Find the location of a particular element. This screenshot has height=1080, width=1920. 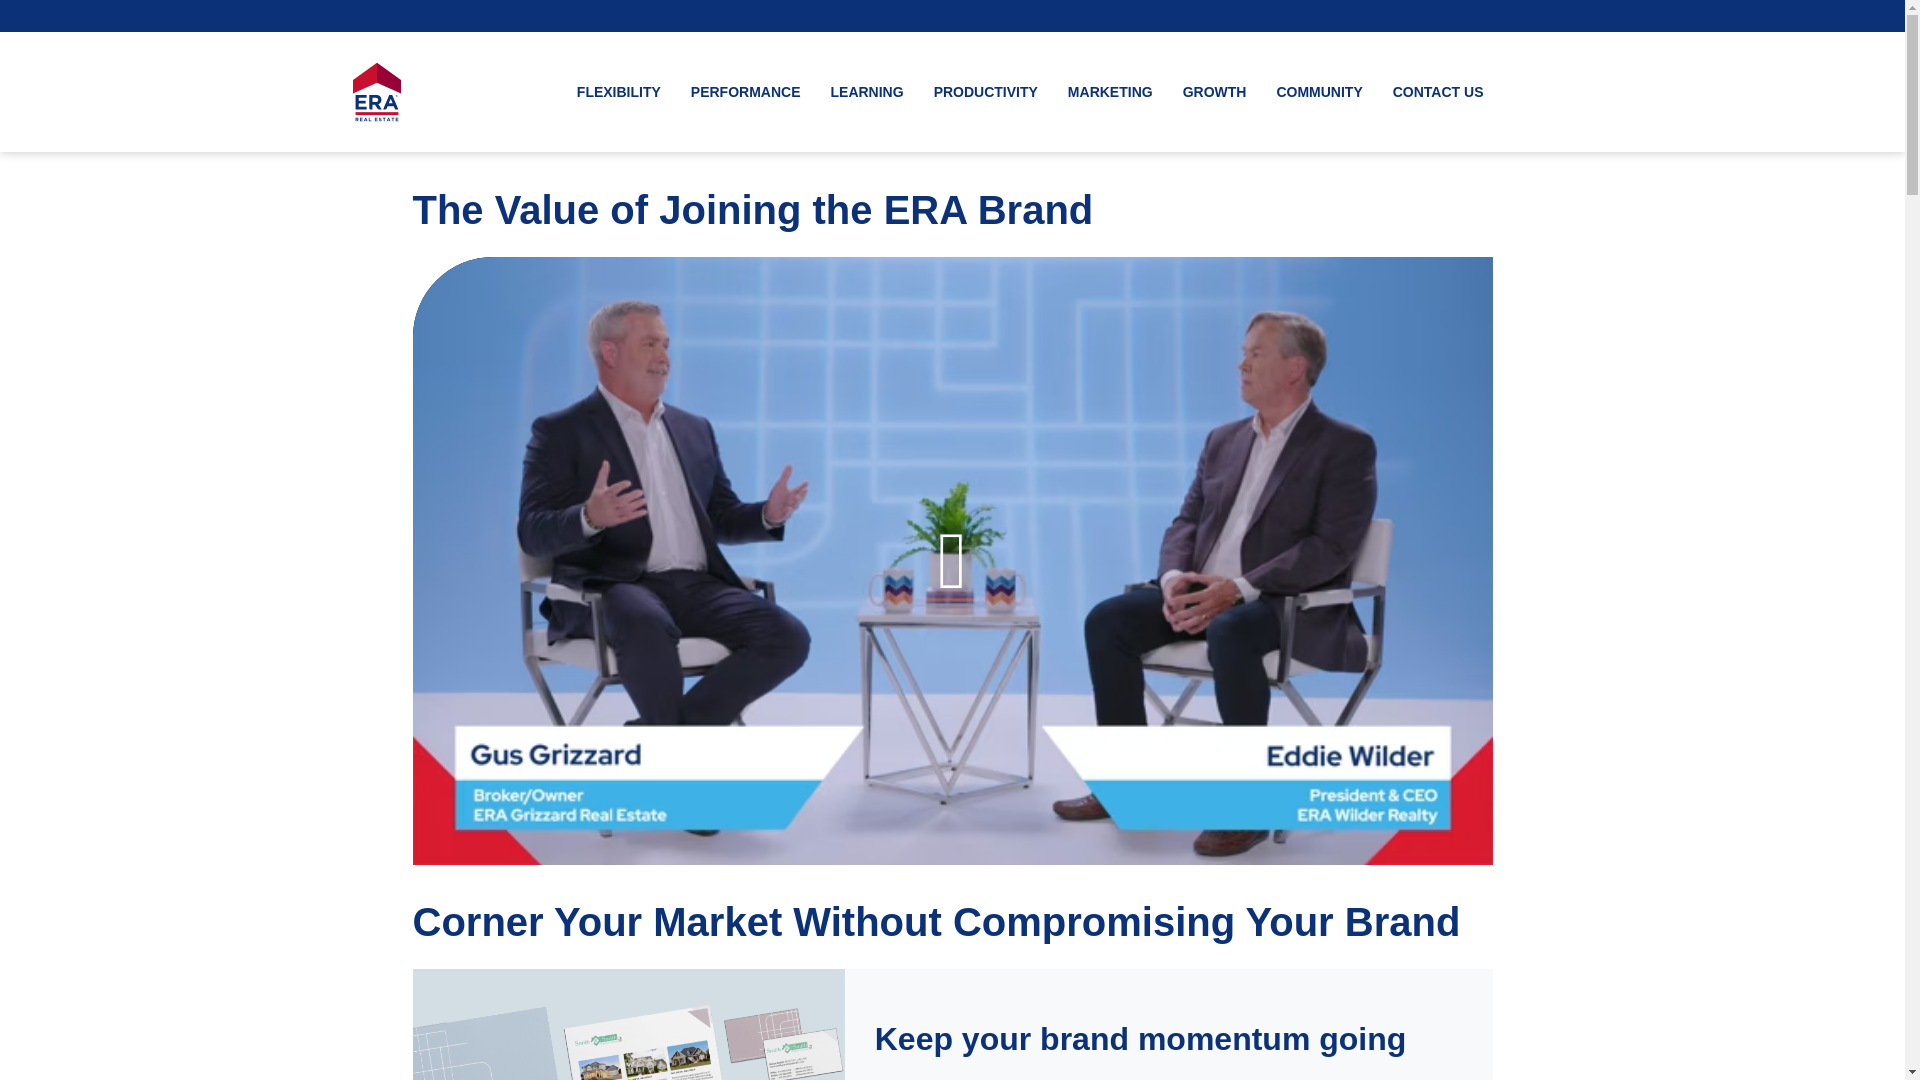

LEARNING is located at coordinates (868, 92).